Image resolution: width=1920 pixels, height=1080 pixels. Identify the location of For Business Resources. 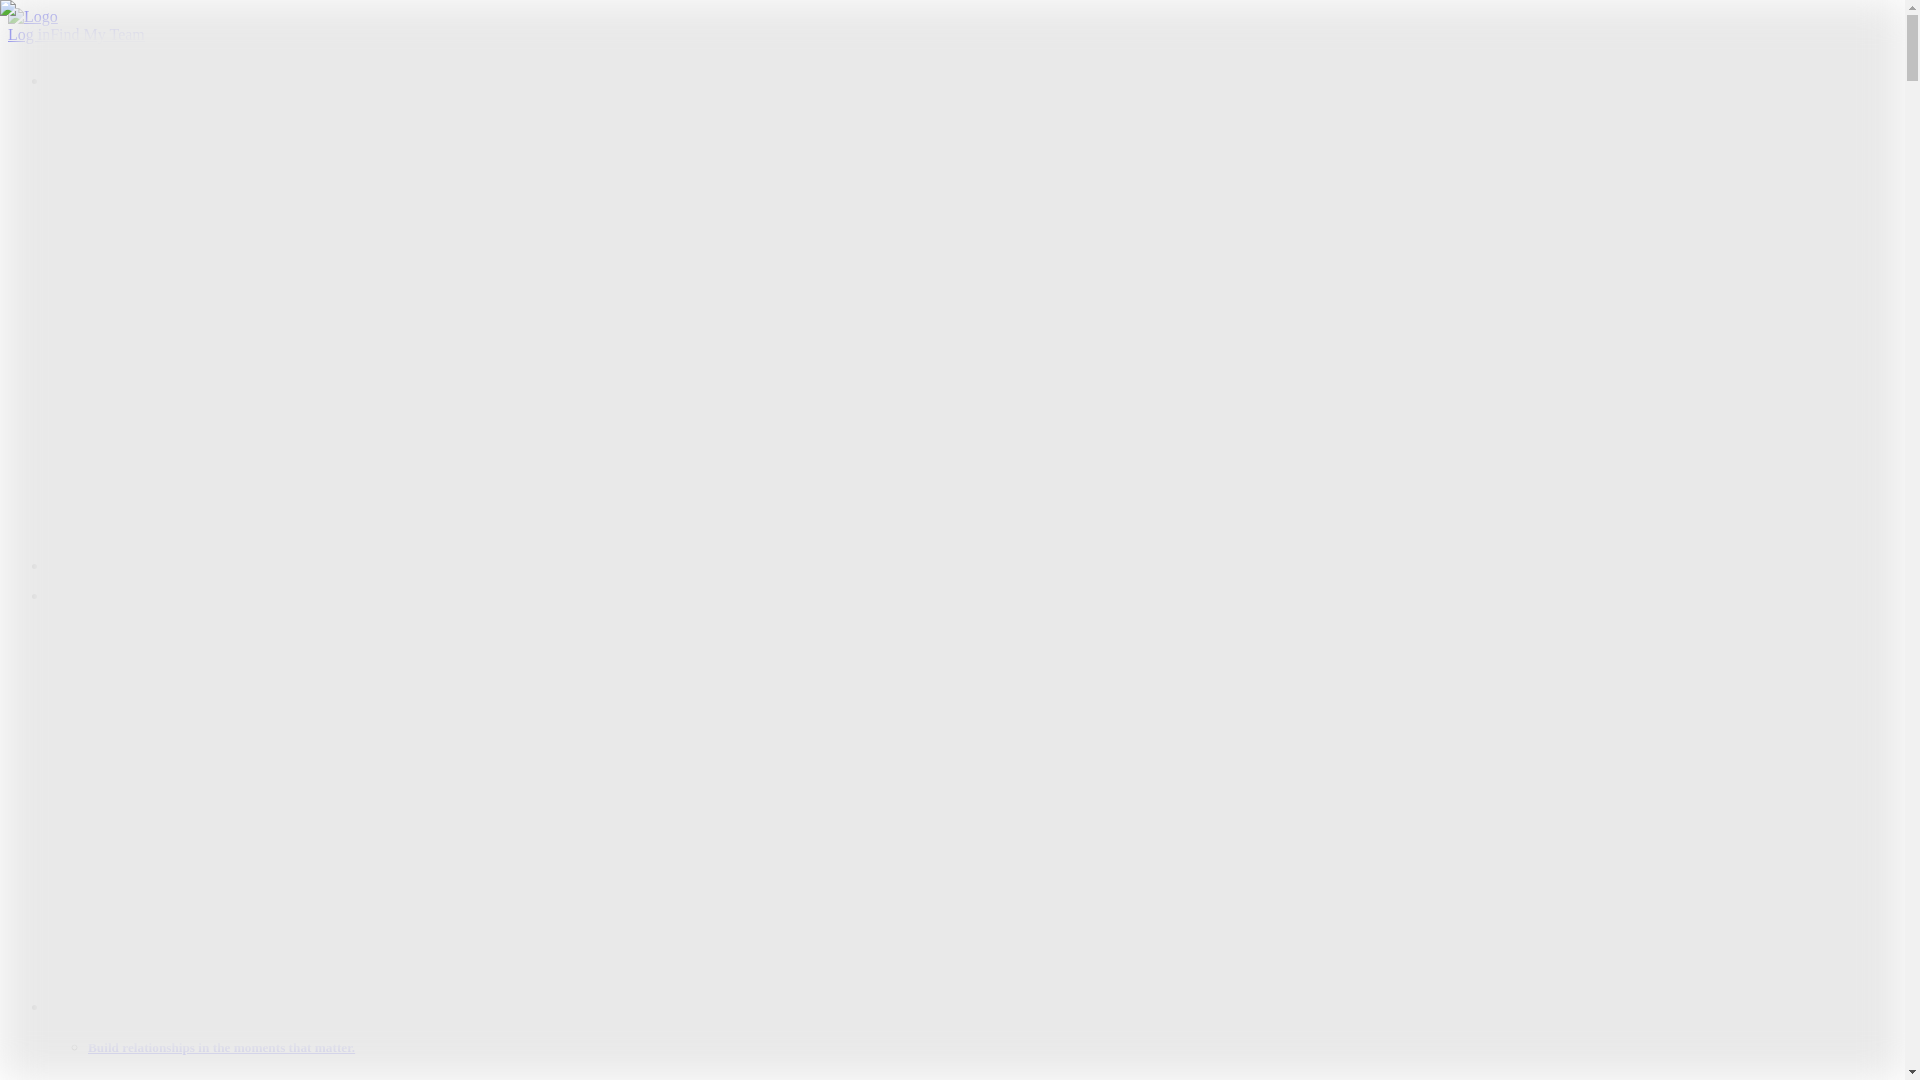
(204, 826).